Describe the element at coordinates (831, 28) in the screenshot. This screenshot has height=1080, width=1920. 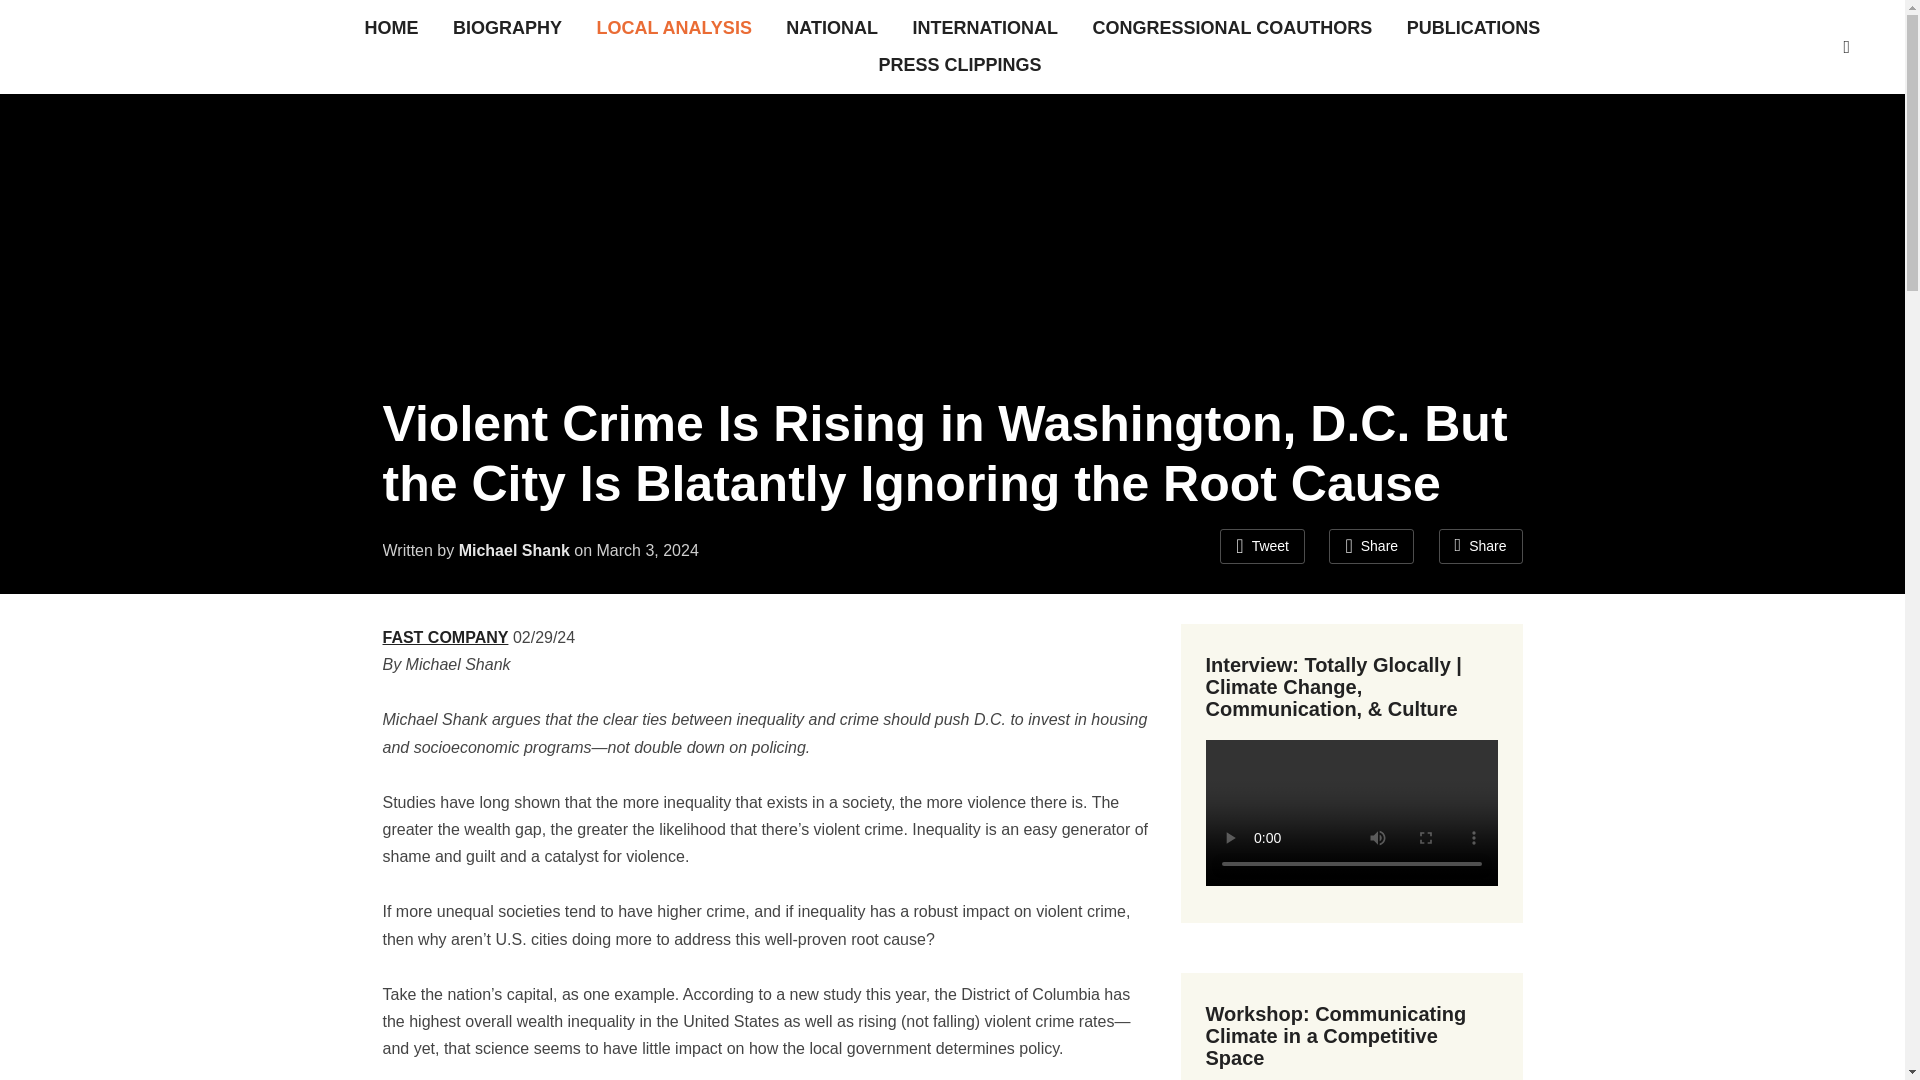
I see `NATIONAL` at that location.